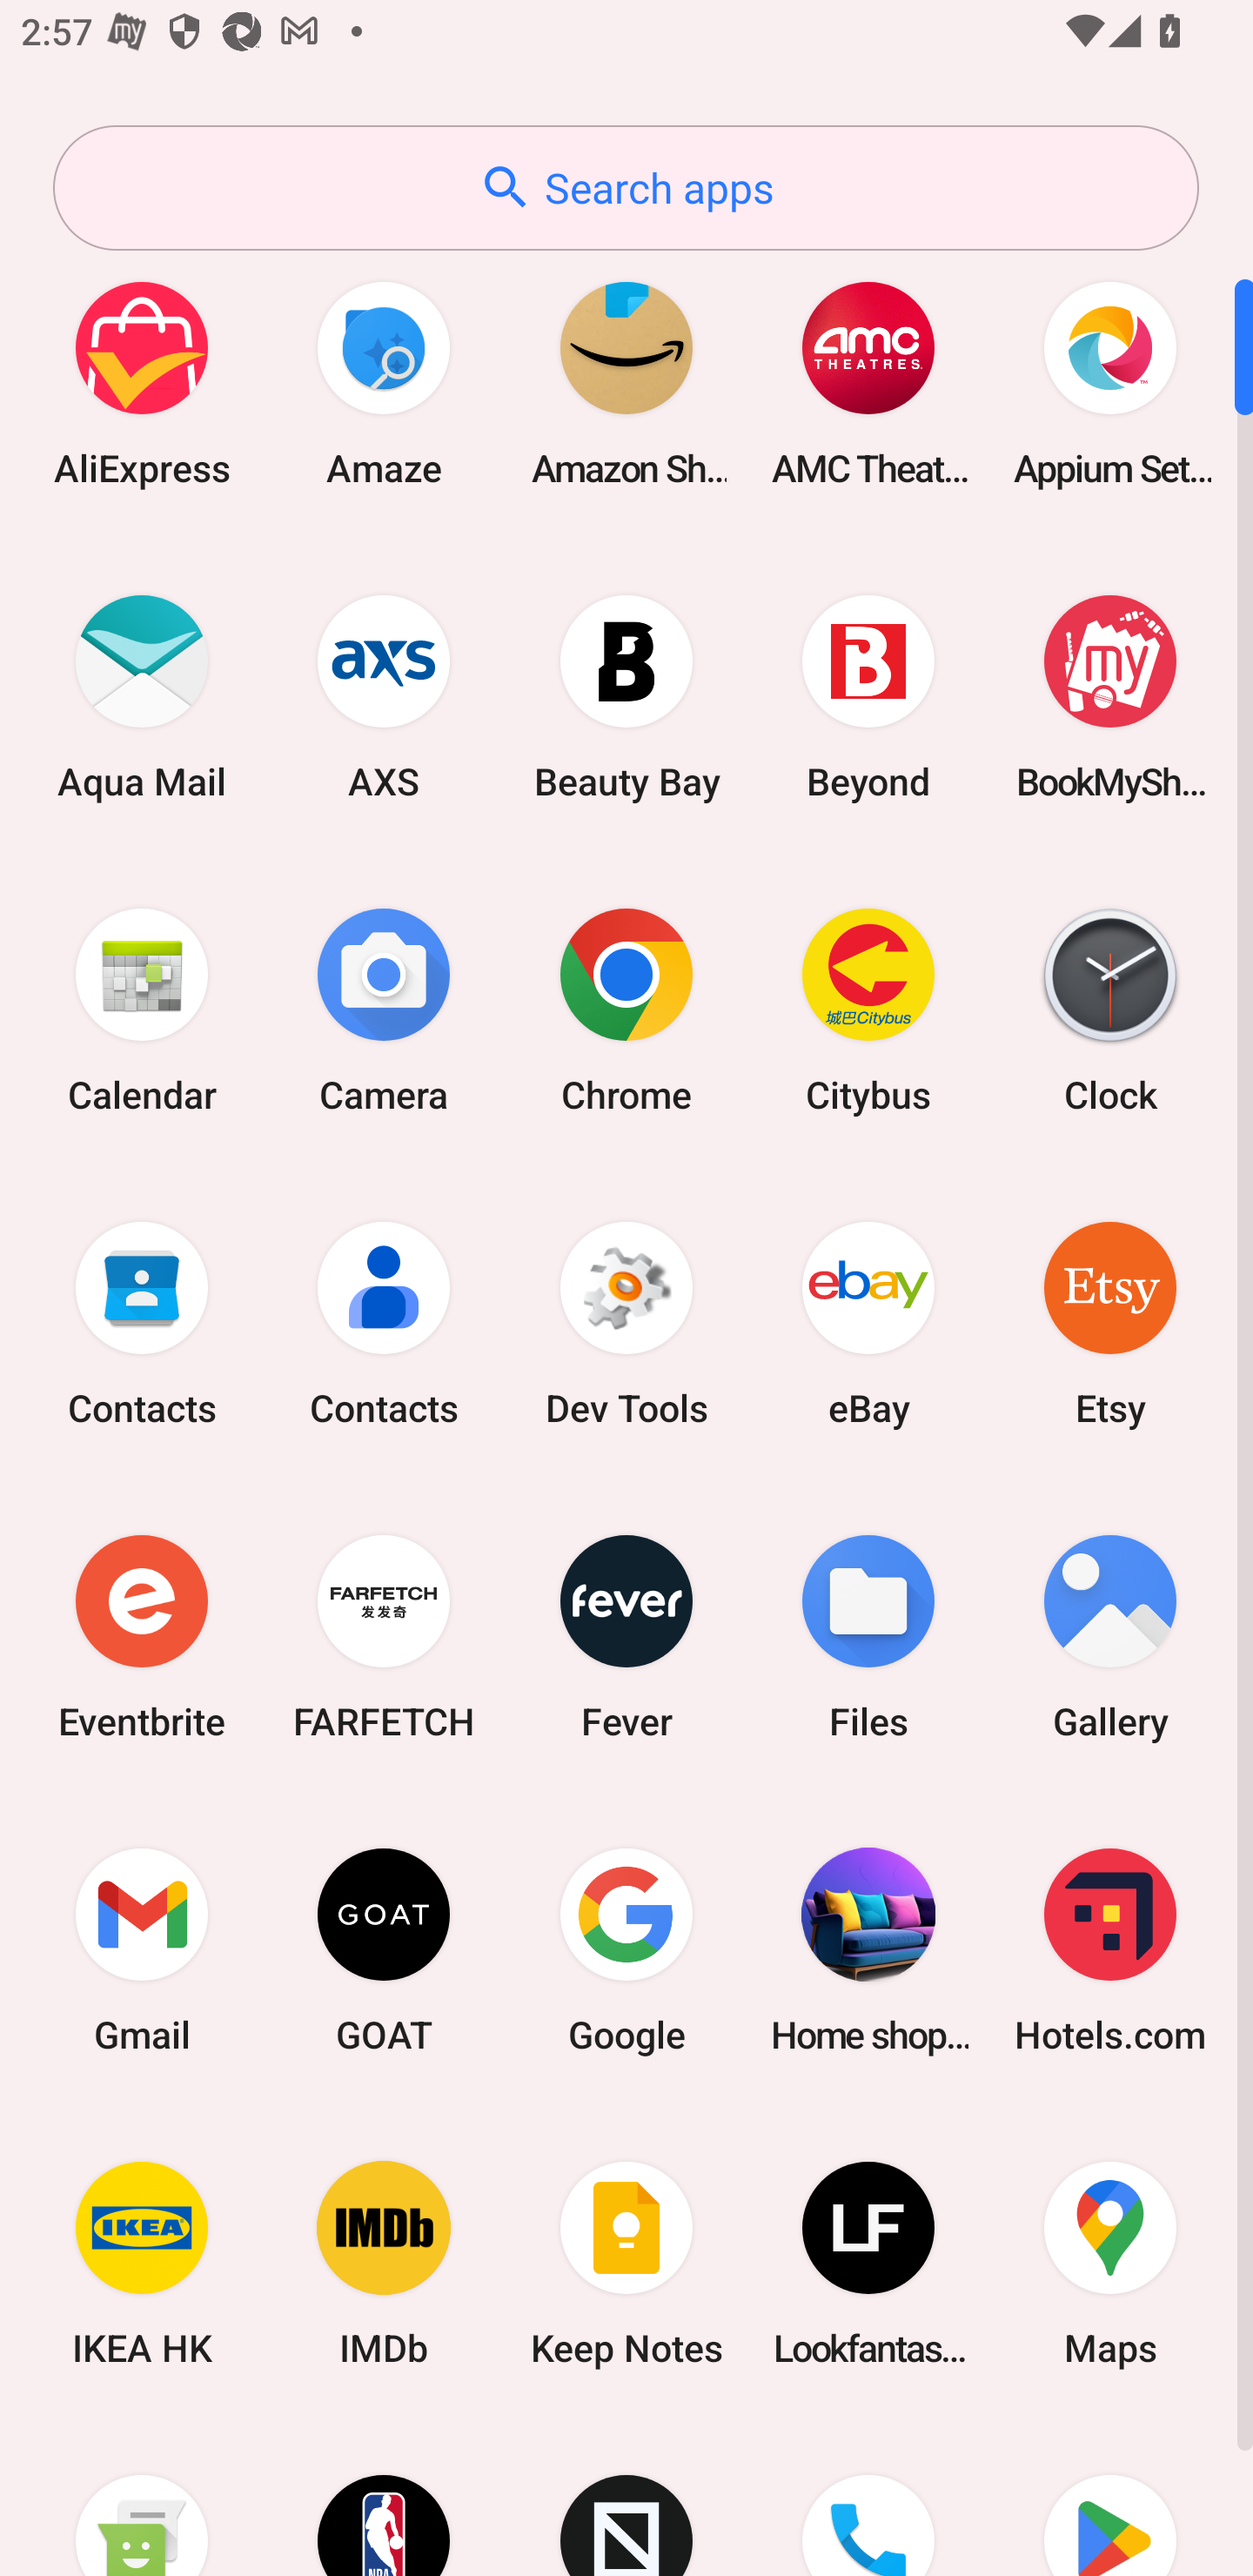  What do you see at coordinates (868, 2264) in the screenshot?
I see `Lookfantastic` at bounding box center [868, 2264].